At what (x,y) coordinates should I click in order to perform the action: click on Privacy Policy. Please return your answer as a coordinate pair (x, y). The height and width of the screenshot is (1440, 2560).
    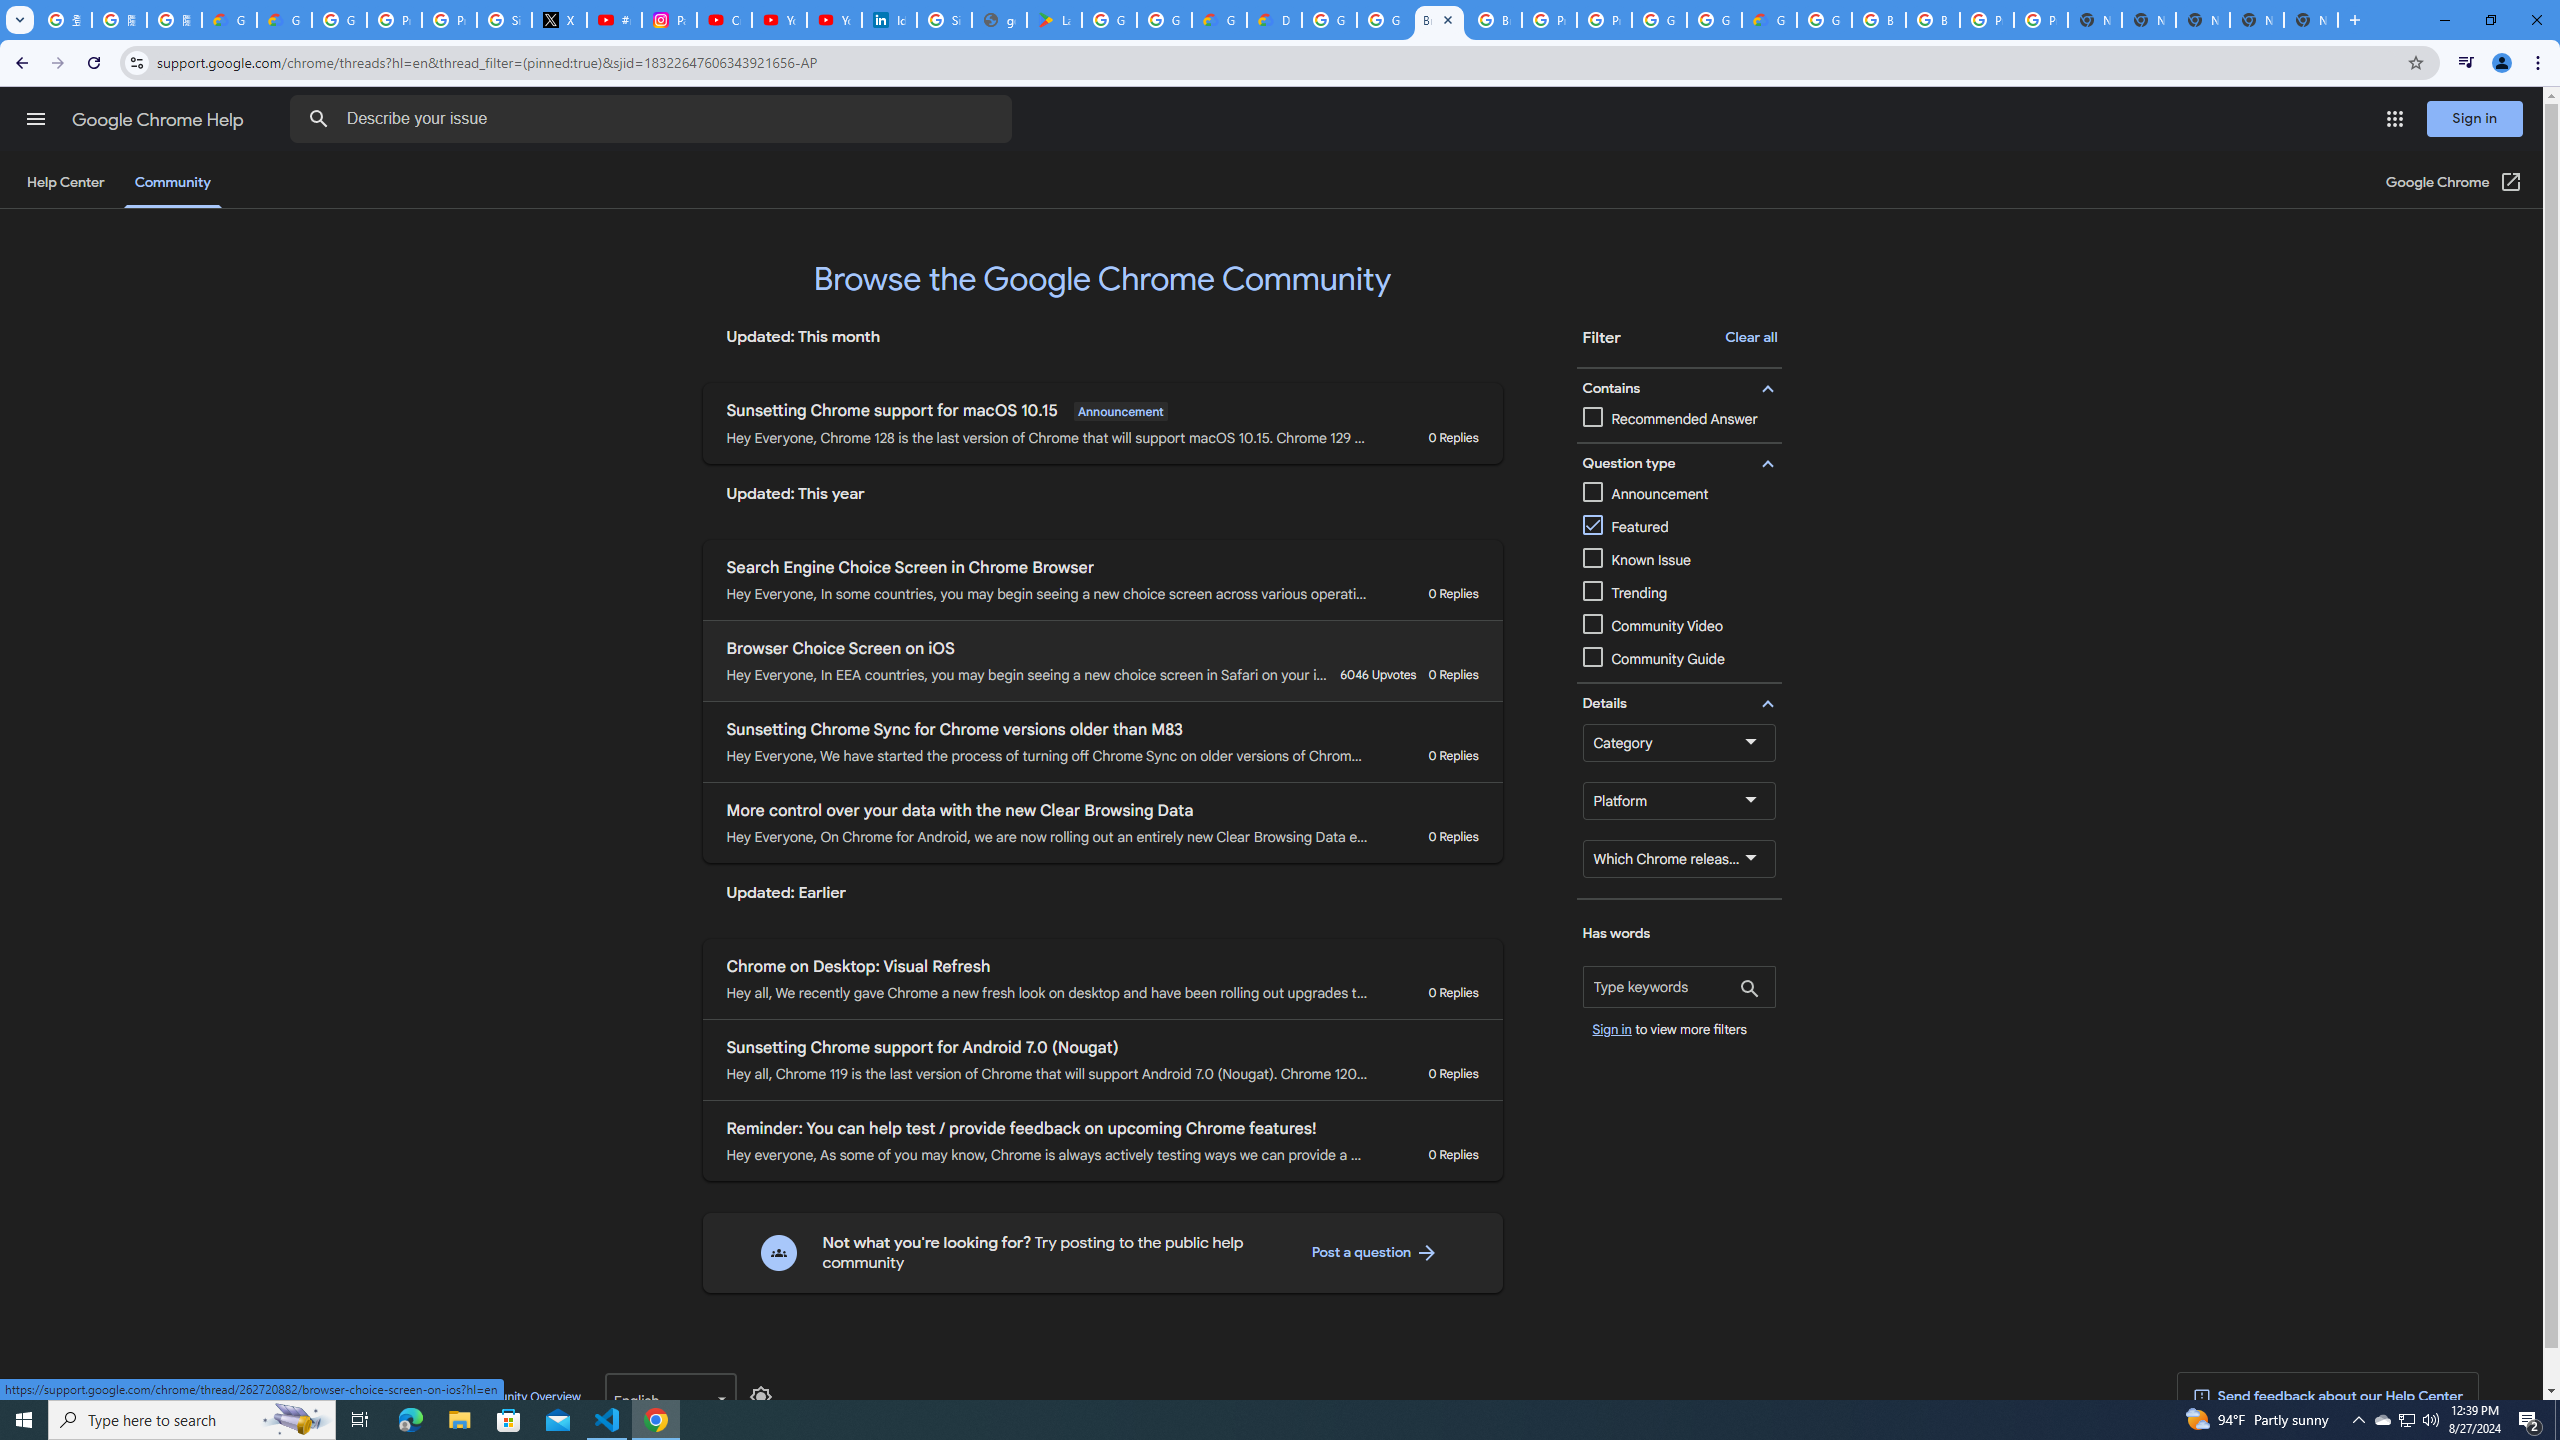
    Looking at the image, I should click on (206, 1396).